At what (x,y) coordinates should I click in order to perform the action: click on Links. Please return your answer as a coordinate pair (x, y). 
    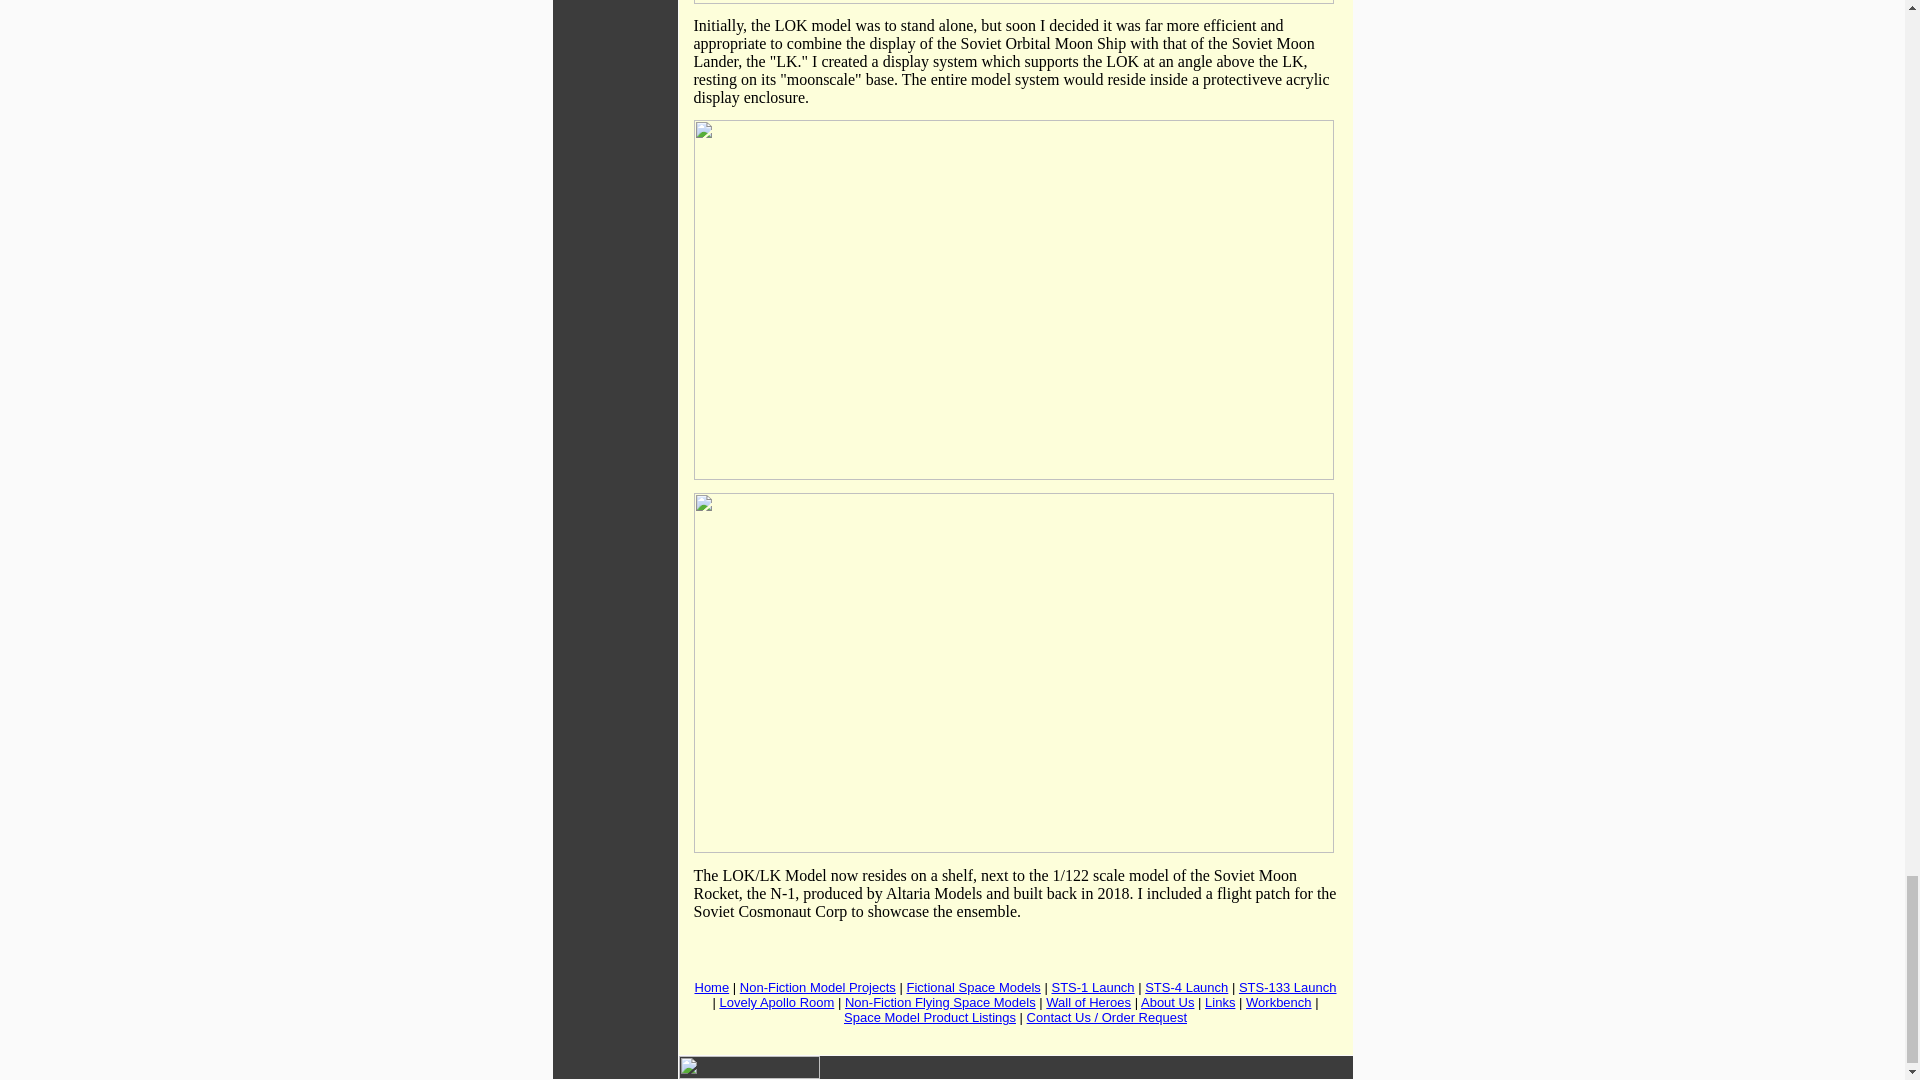
    Looking at the image, I should click on (1220, 1002).